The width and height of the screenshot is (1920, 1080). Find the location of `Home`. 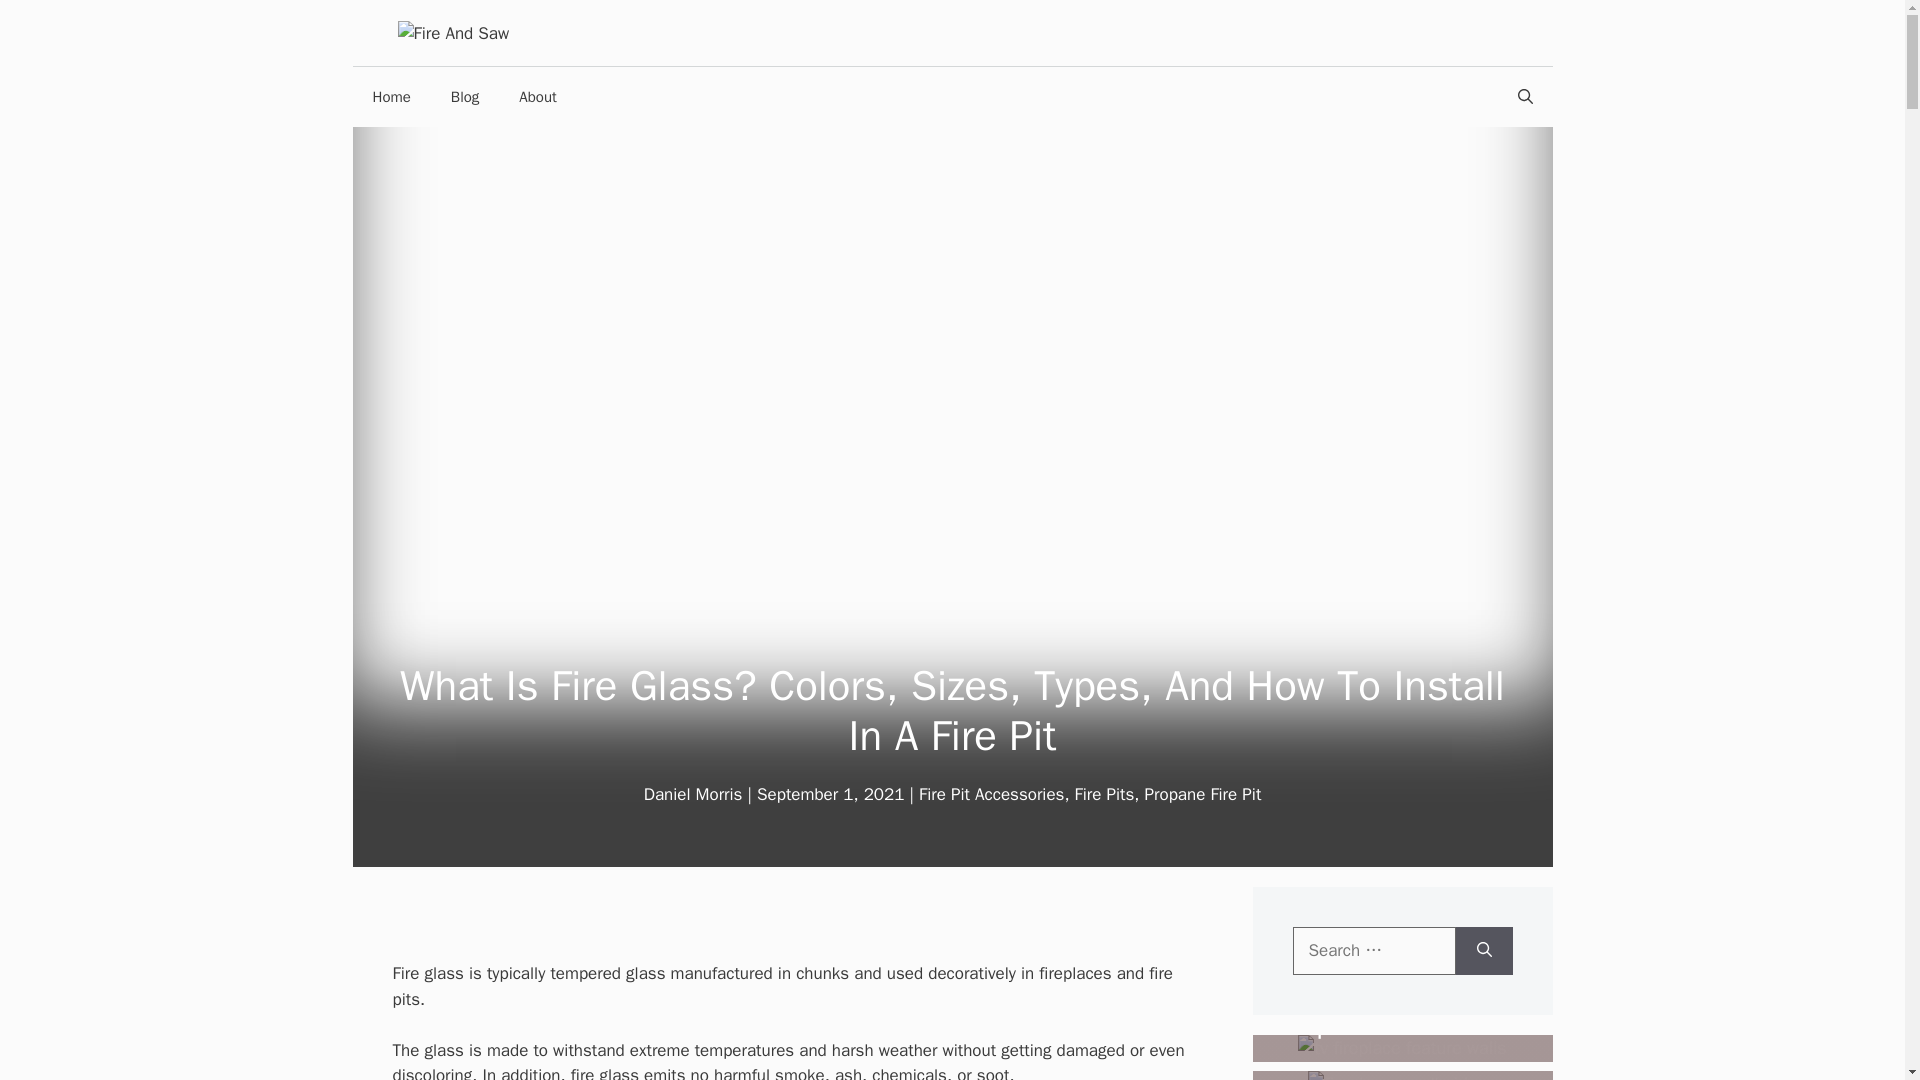

Home is located at coordinates (390, 96).